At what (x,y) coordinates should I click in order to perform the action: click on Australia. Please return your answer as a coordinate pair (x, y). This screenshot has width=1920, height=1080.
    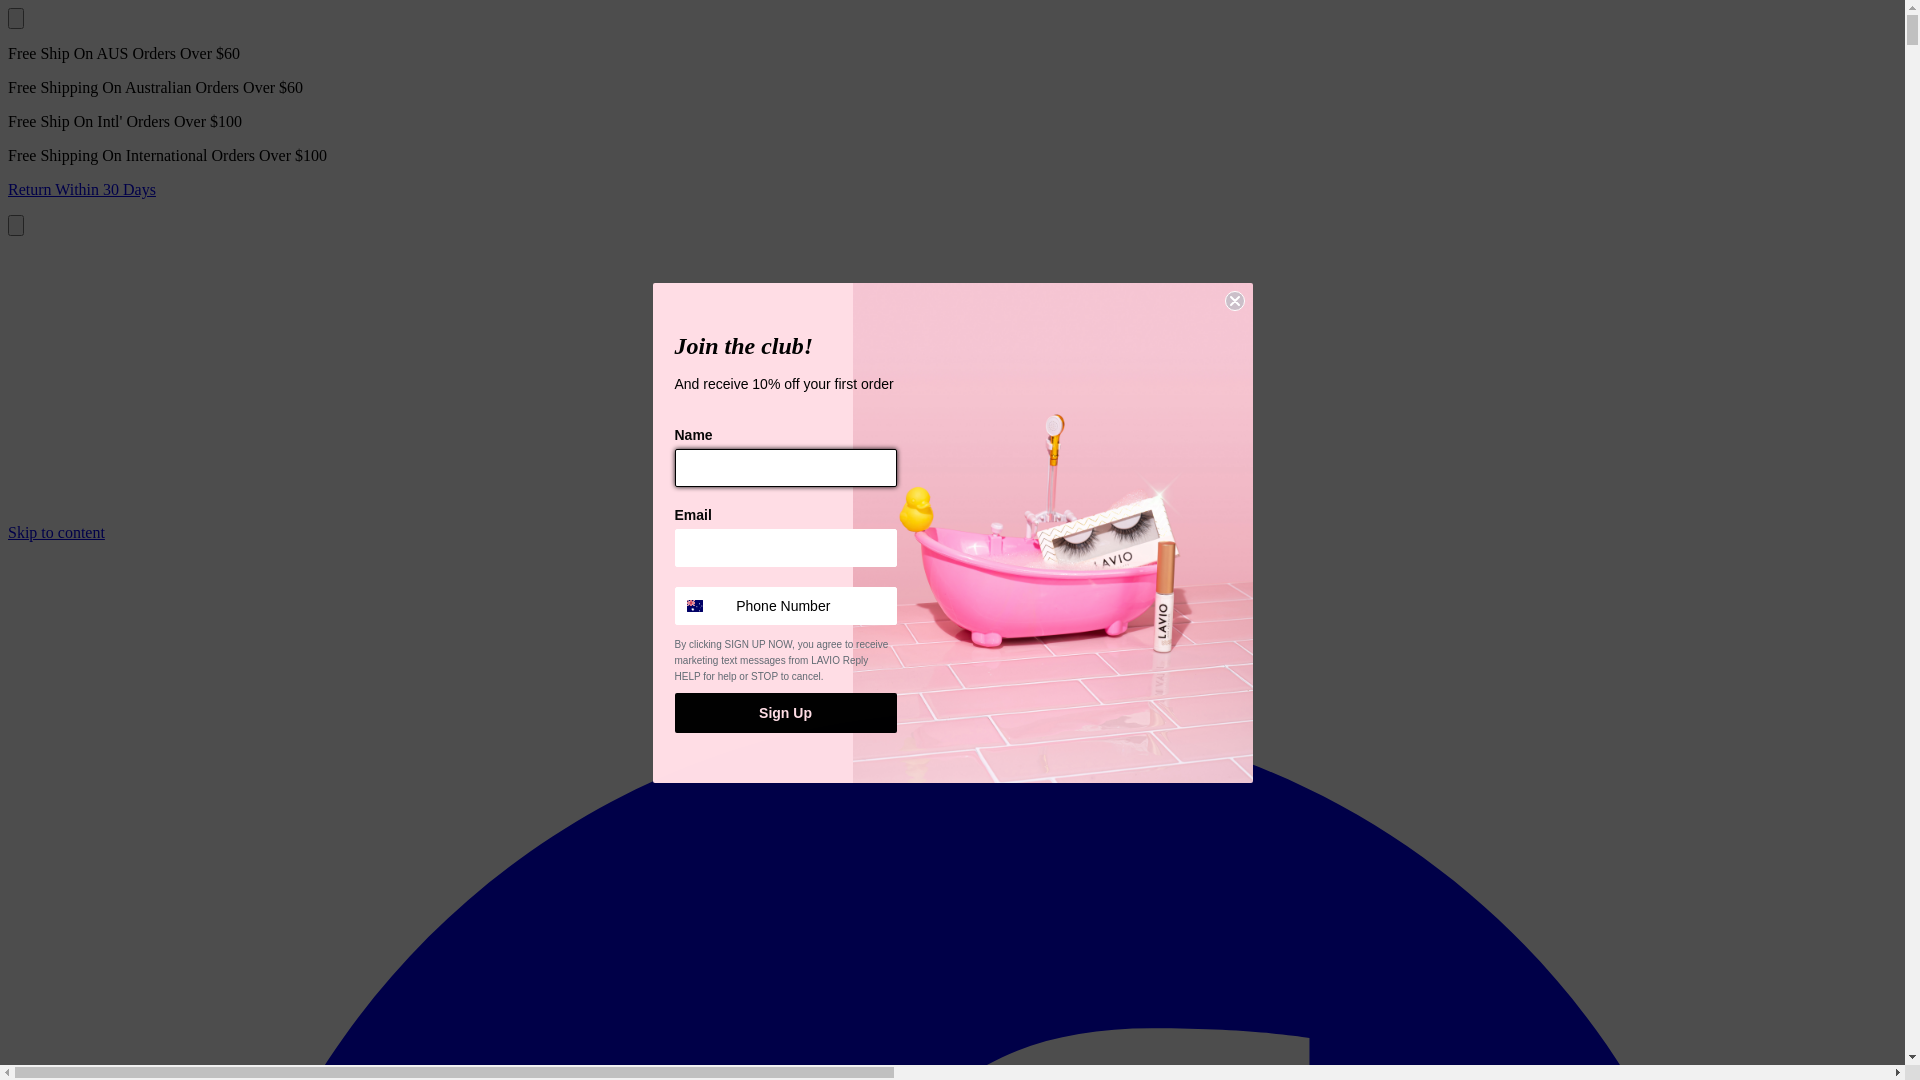
    Looking at the image, I should click on (694, 606).